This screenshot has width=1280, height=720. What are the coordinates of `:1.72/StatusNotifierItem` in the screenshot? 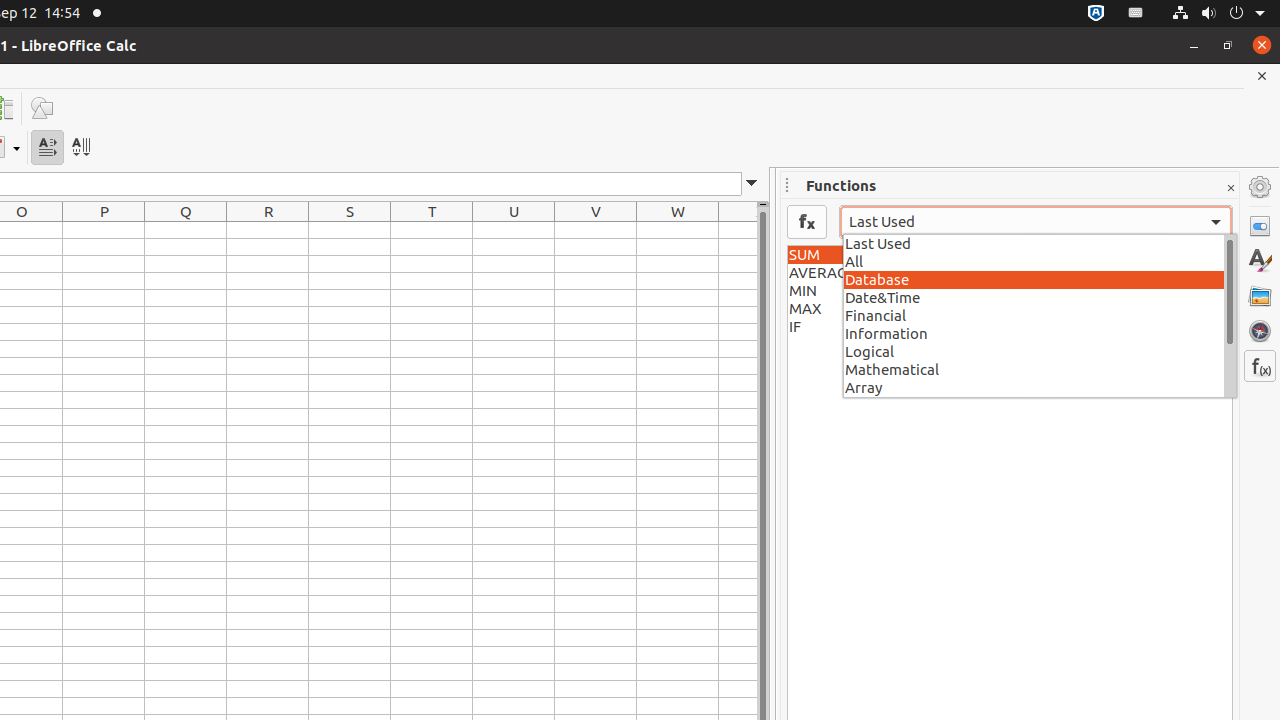 It's located at (1096, 14).